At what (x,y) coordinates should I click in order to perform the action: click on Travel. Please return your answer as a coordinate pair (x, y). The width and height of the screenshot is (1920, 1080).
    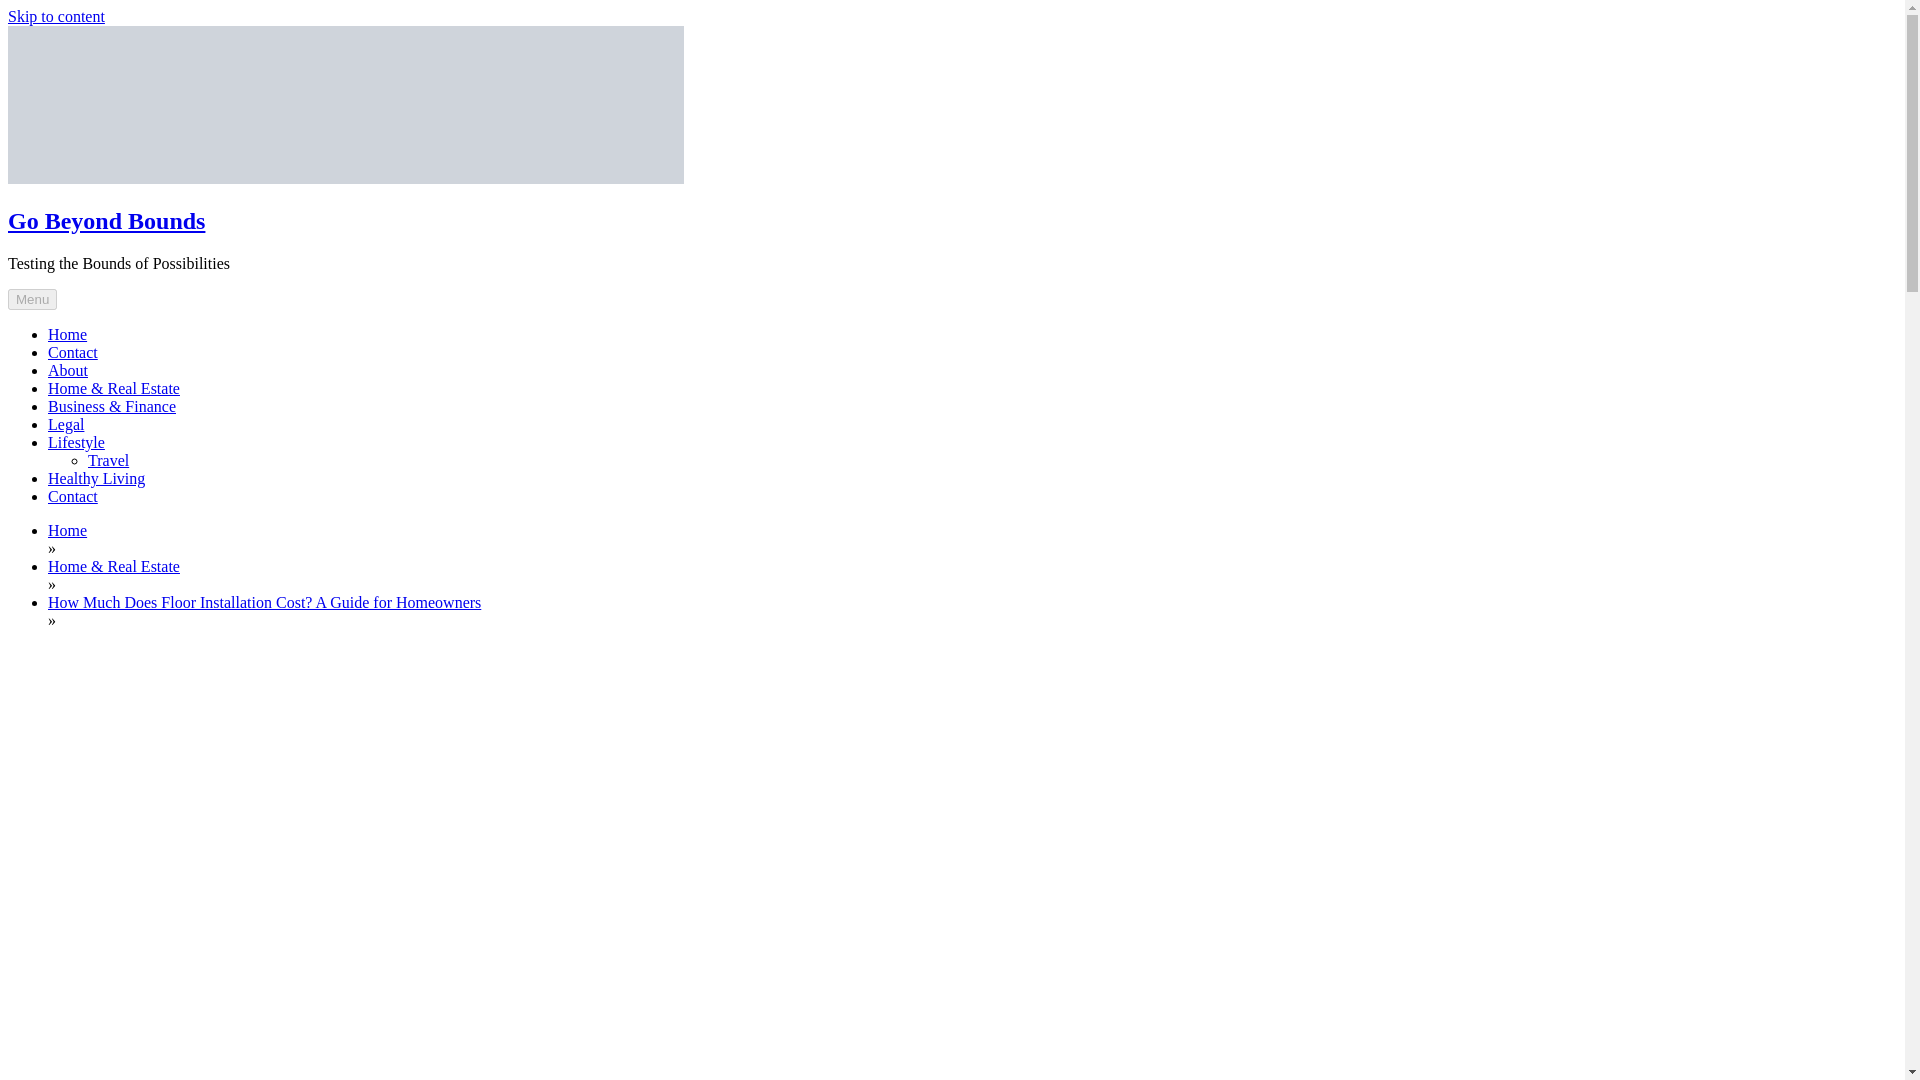
    Looking at the image, I should click on (108, 460).